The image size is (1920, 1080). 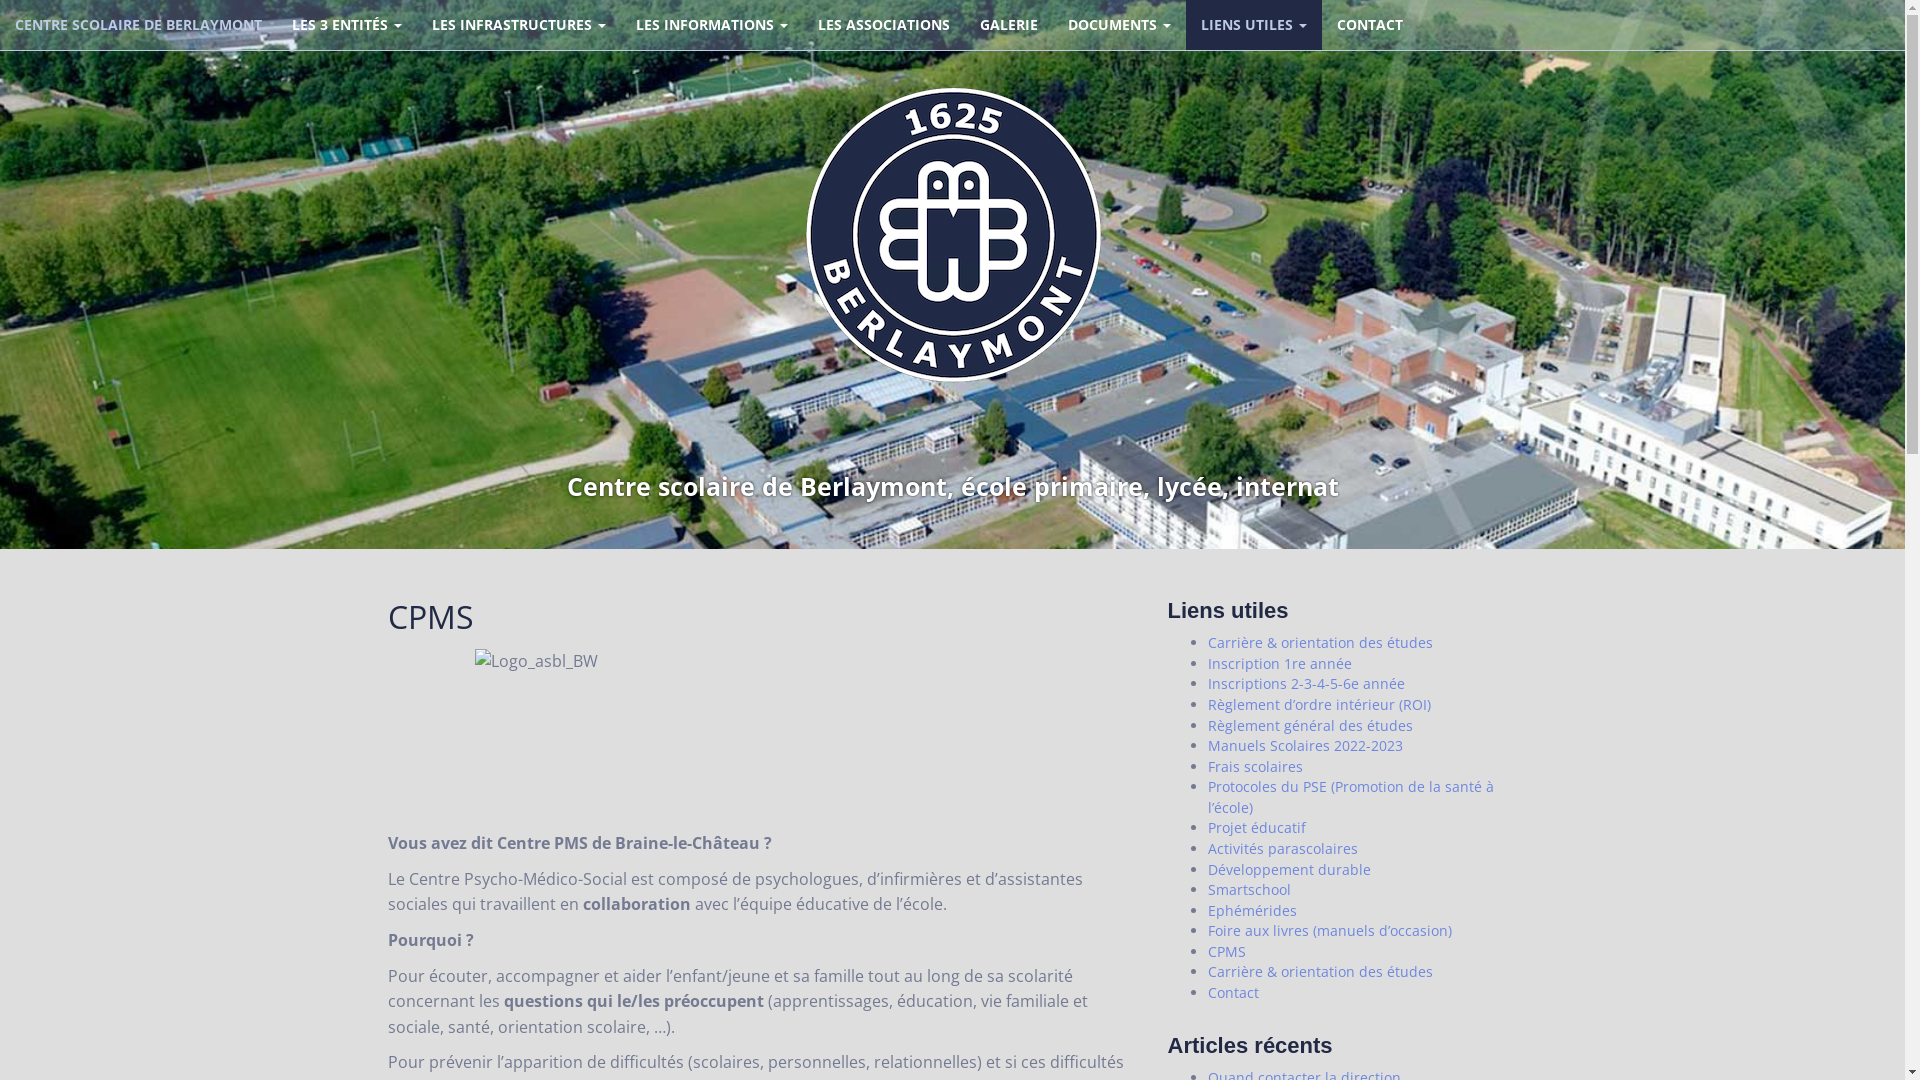 I want to click on LES INFRASTRUCTURES, so click(x=519, y=25).